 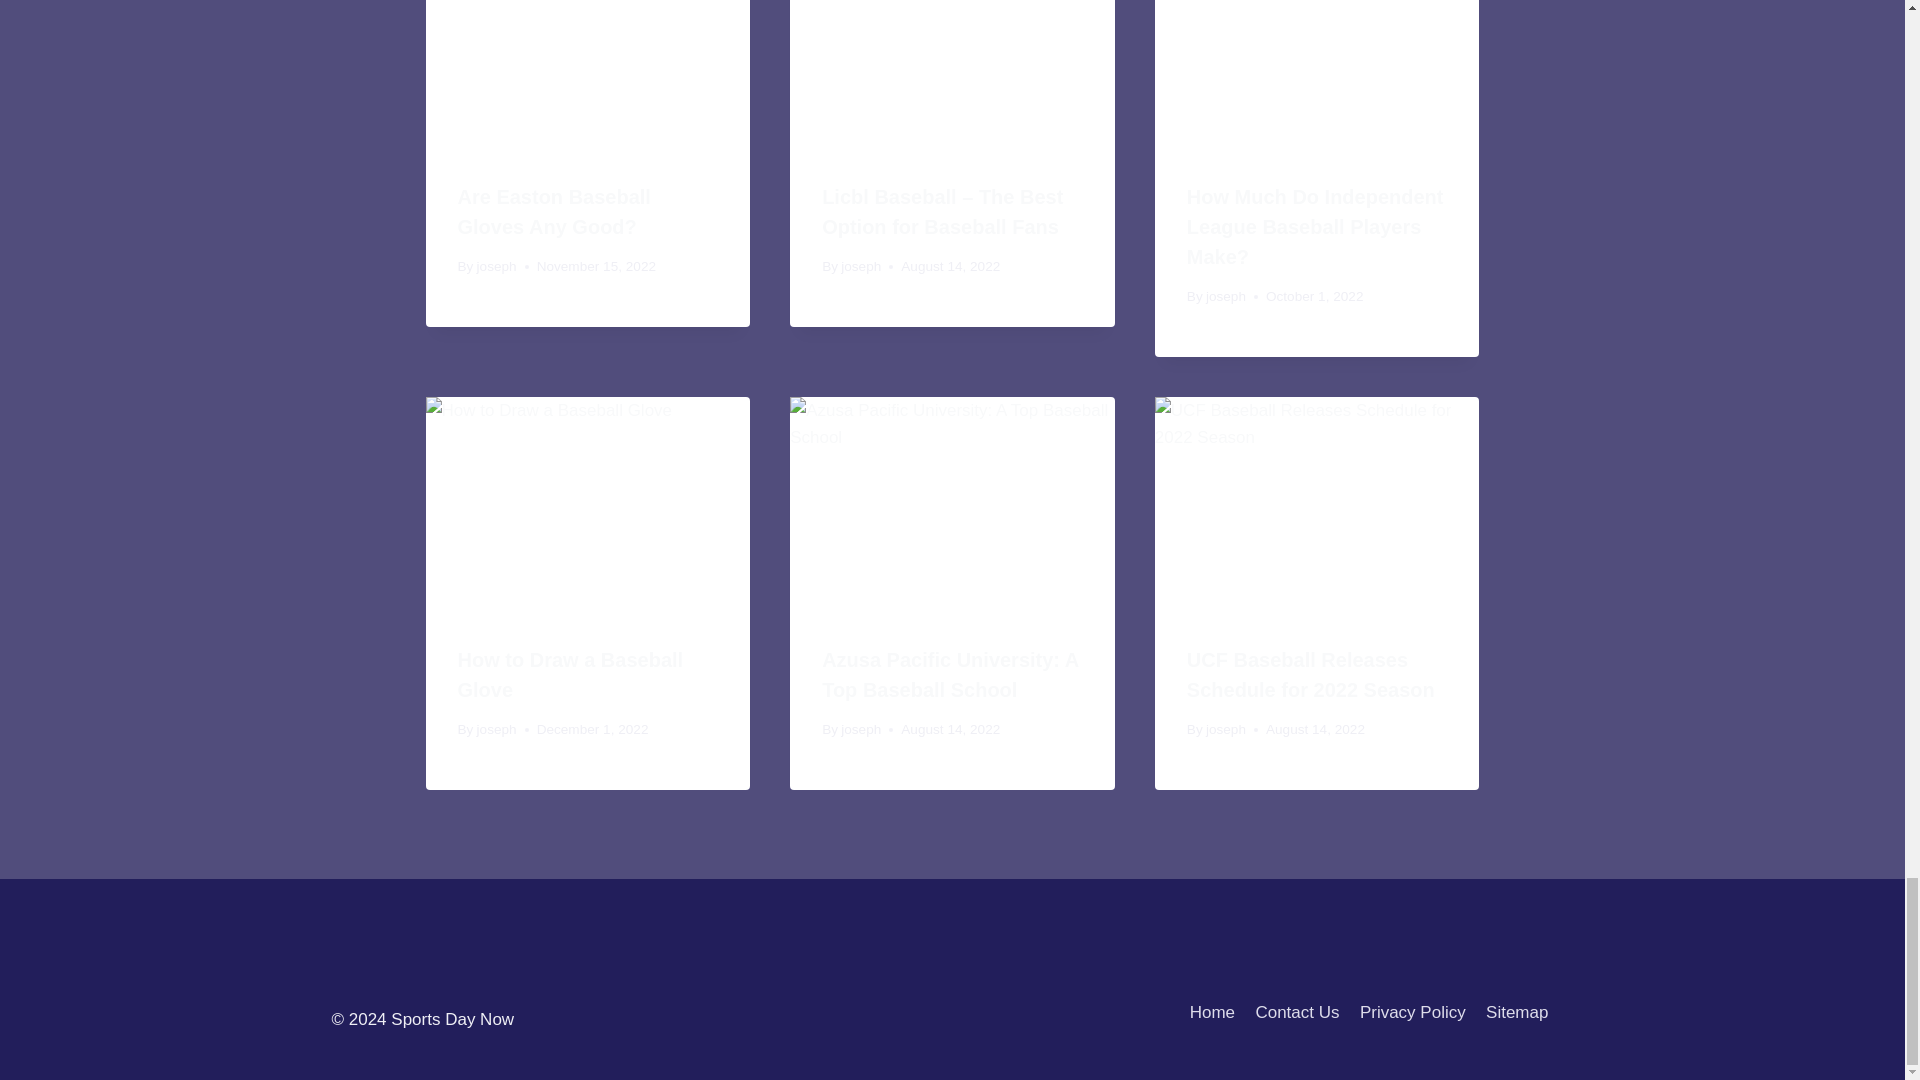 I want to click on How Much Do Independent League Baseball Players Make?, so click(x=1314, y=226).